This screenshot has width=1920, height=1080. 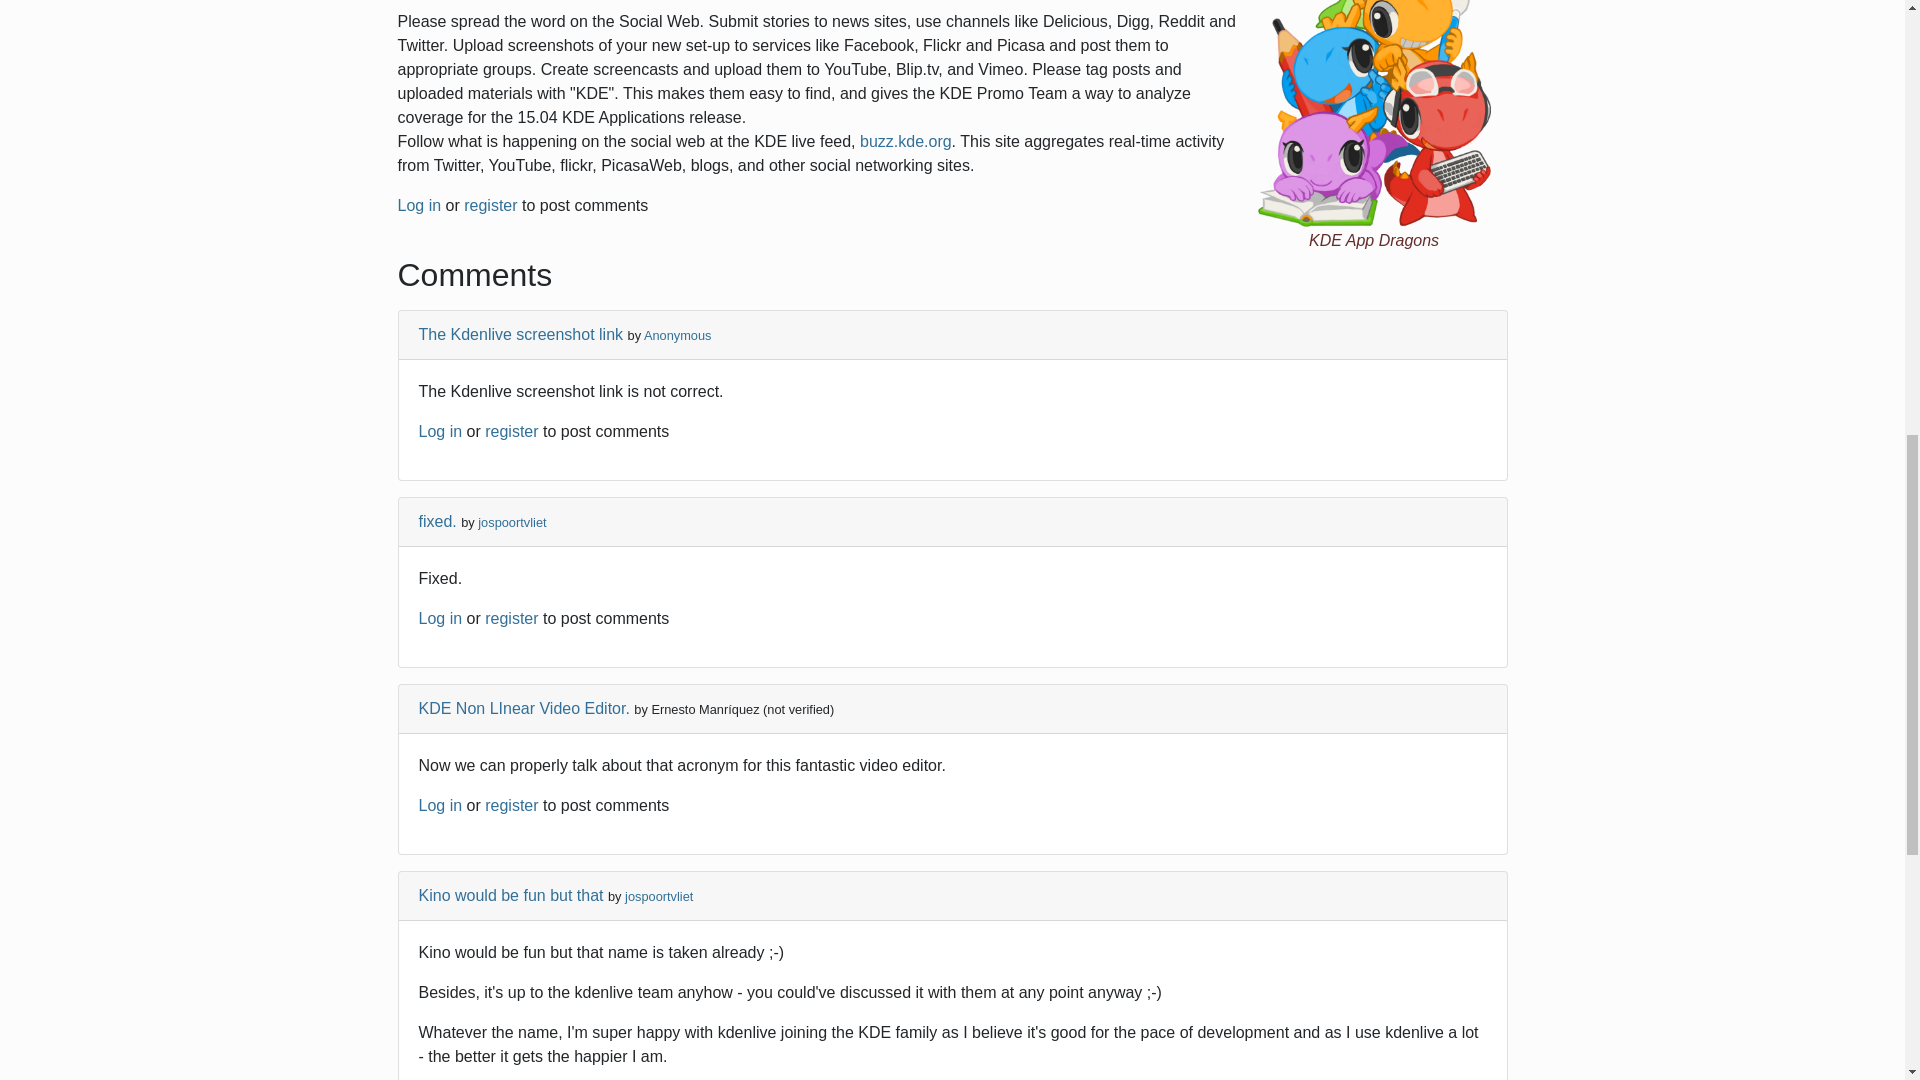 What do you see at coordinates (511, 431) in the screenshot?
I see `register` at bounding box center [511, 431].